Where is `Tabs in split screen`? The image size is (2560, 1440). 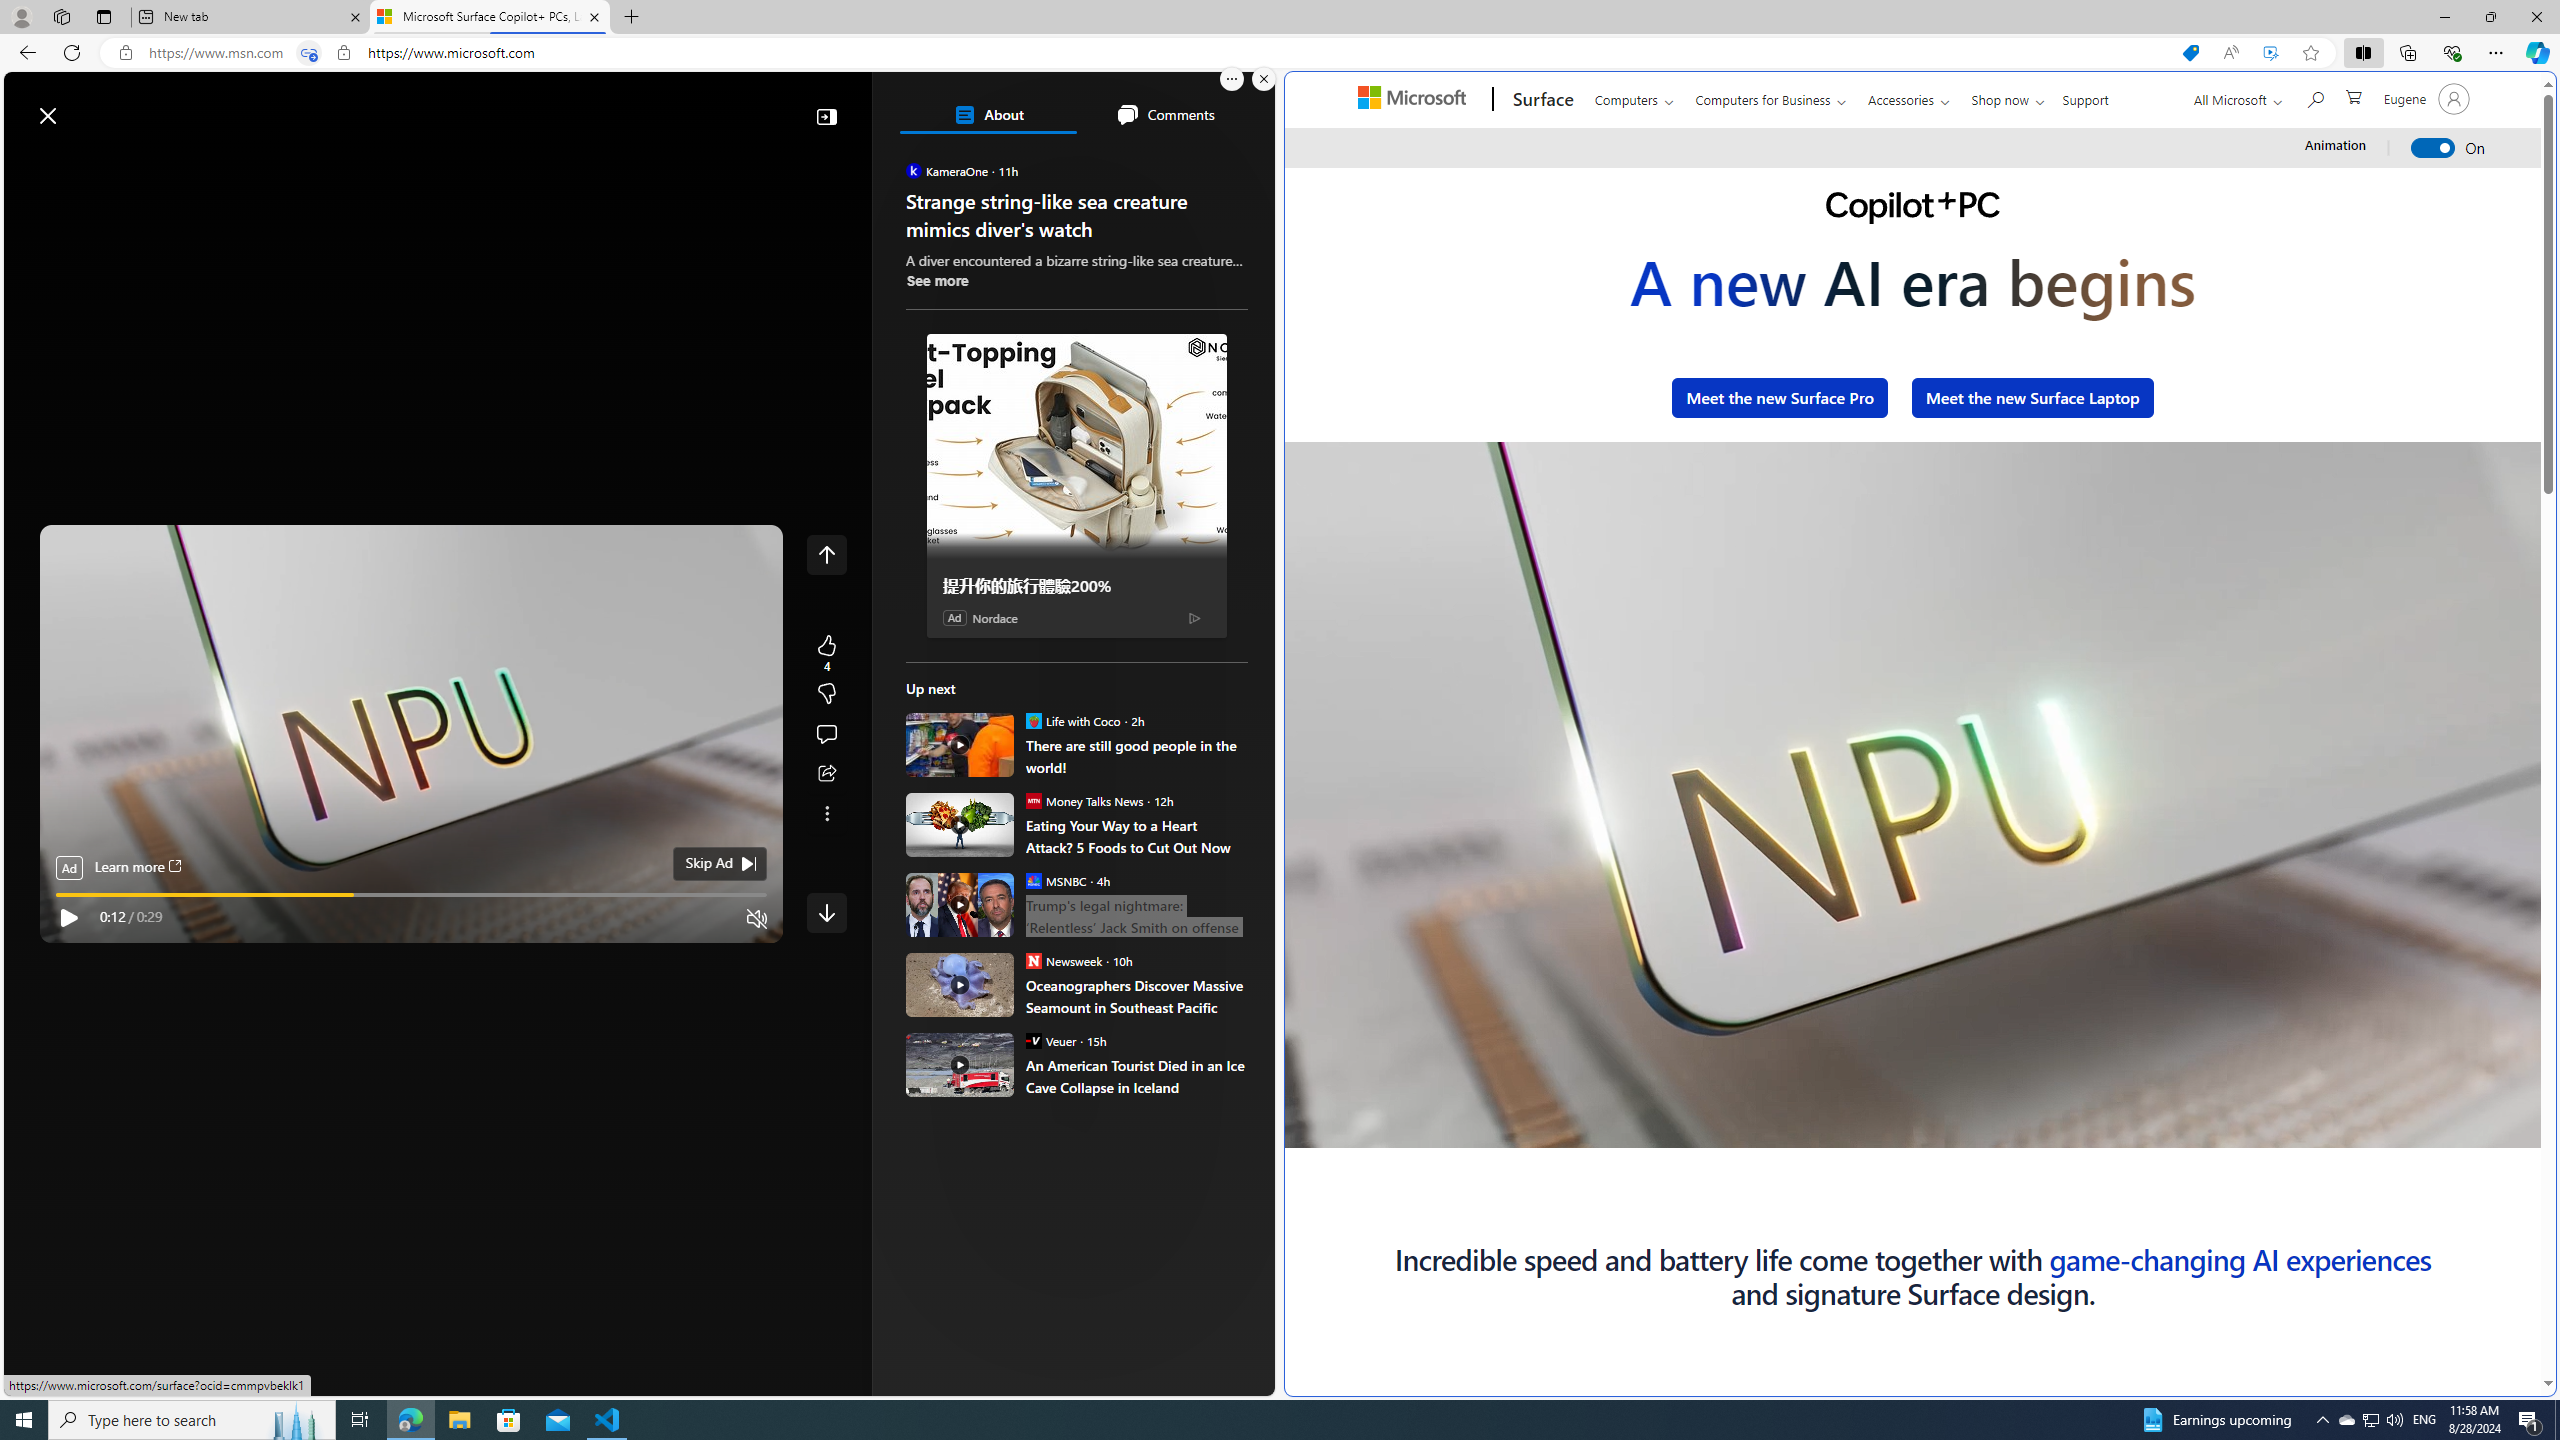
Tabs in split screen is located at coordinates (309, 53).